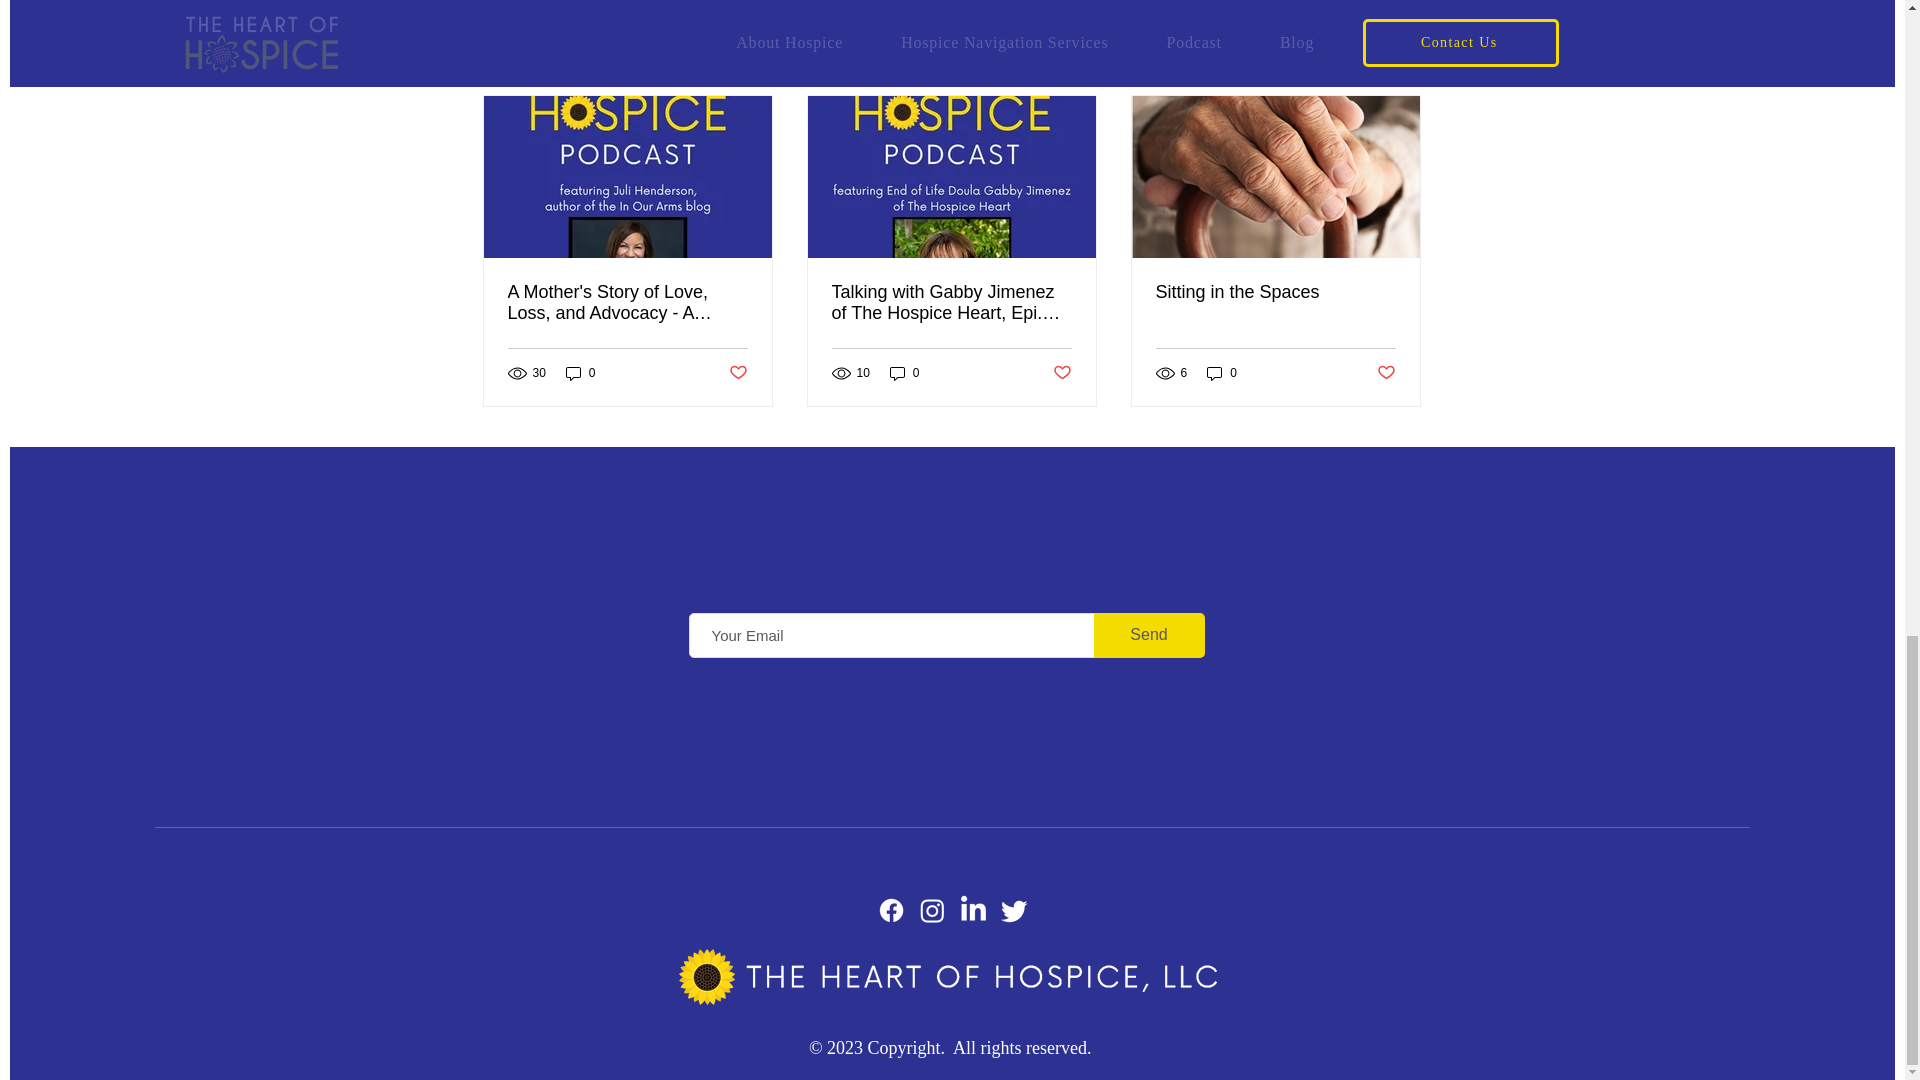 The height and width of the screenshot is (1080, 1920). I want to click on Post not marked as liked, so click(736, 372).